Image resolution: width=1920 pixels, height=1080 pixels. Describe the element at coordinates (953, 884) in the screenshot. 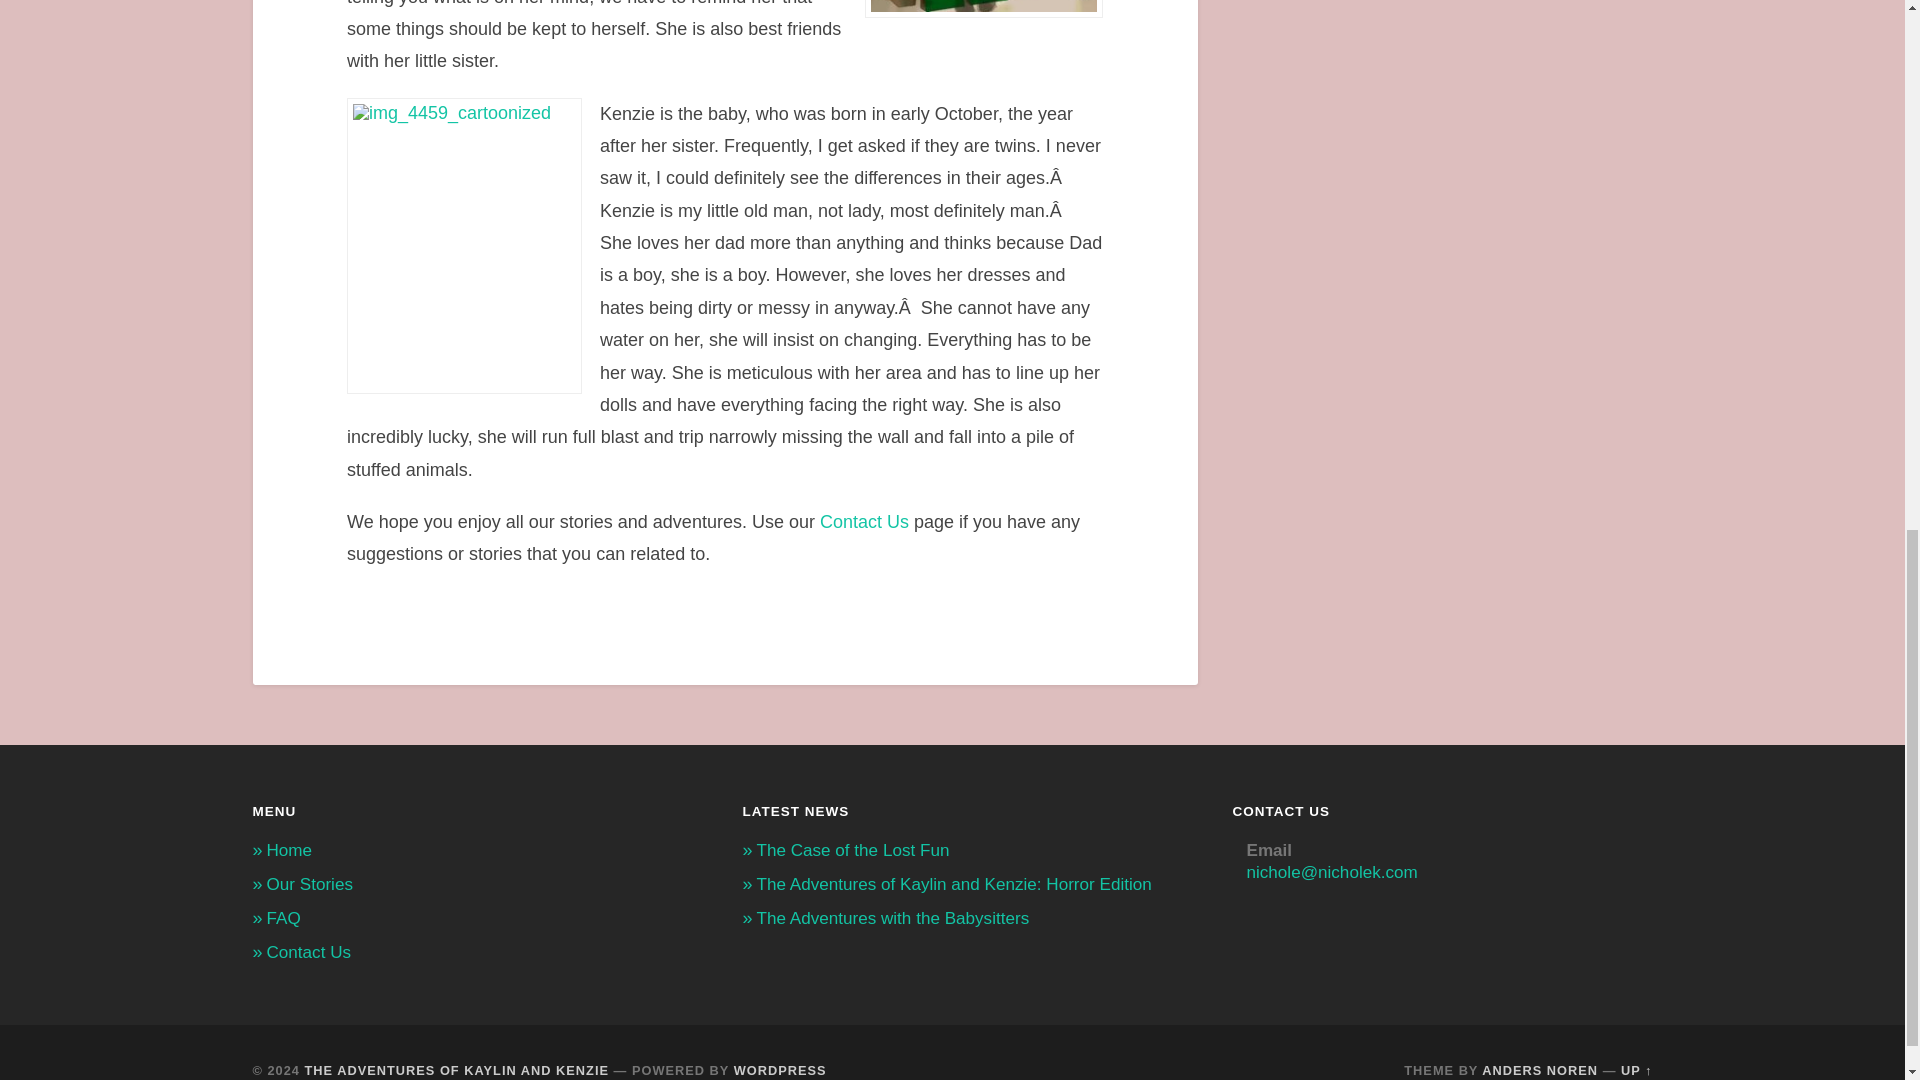

I see `The Adventures of Kaylin and Kenzie: Horror Edition` at that location.